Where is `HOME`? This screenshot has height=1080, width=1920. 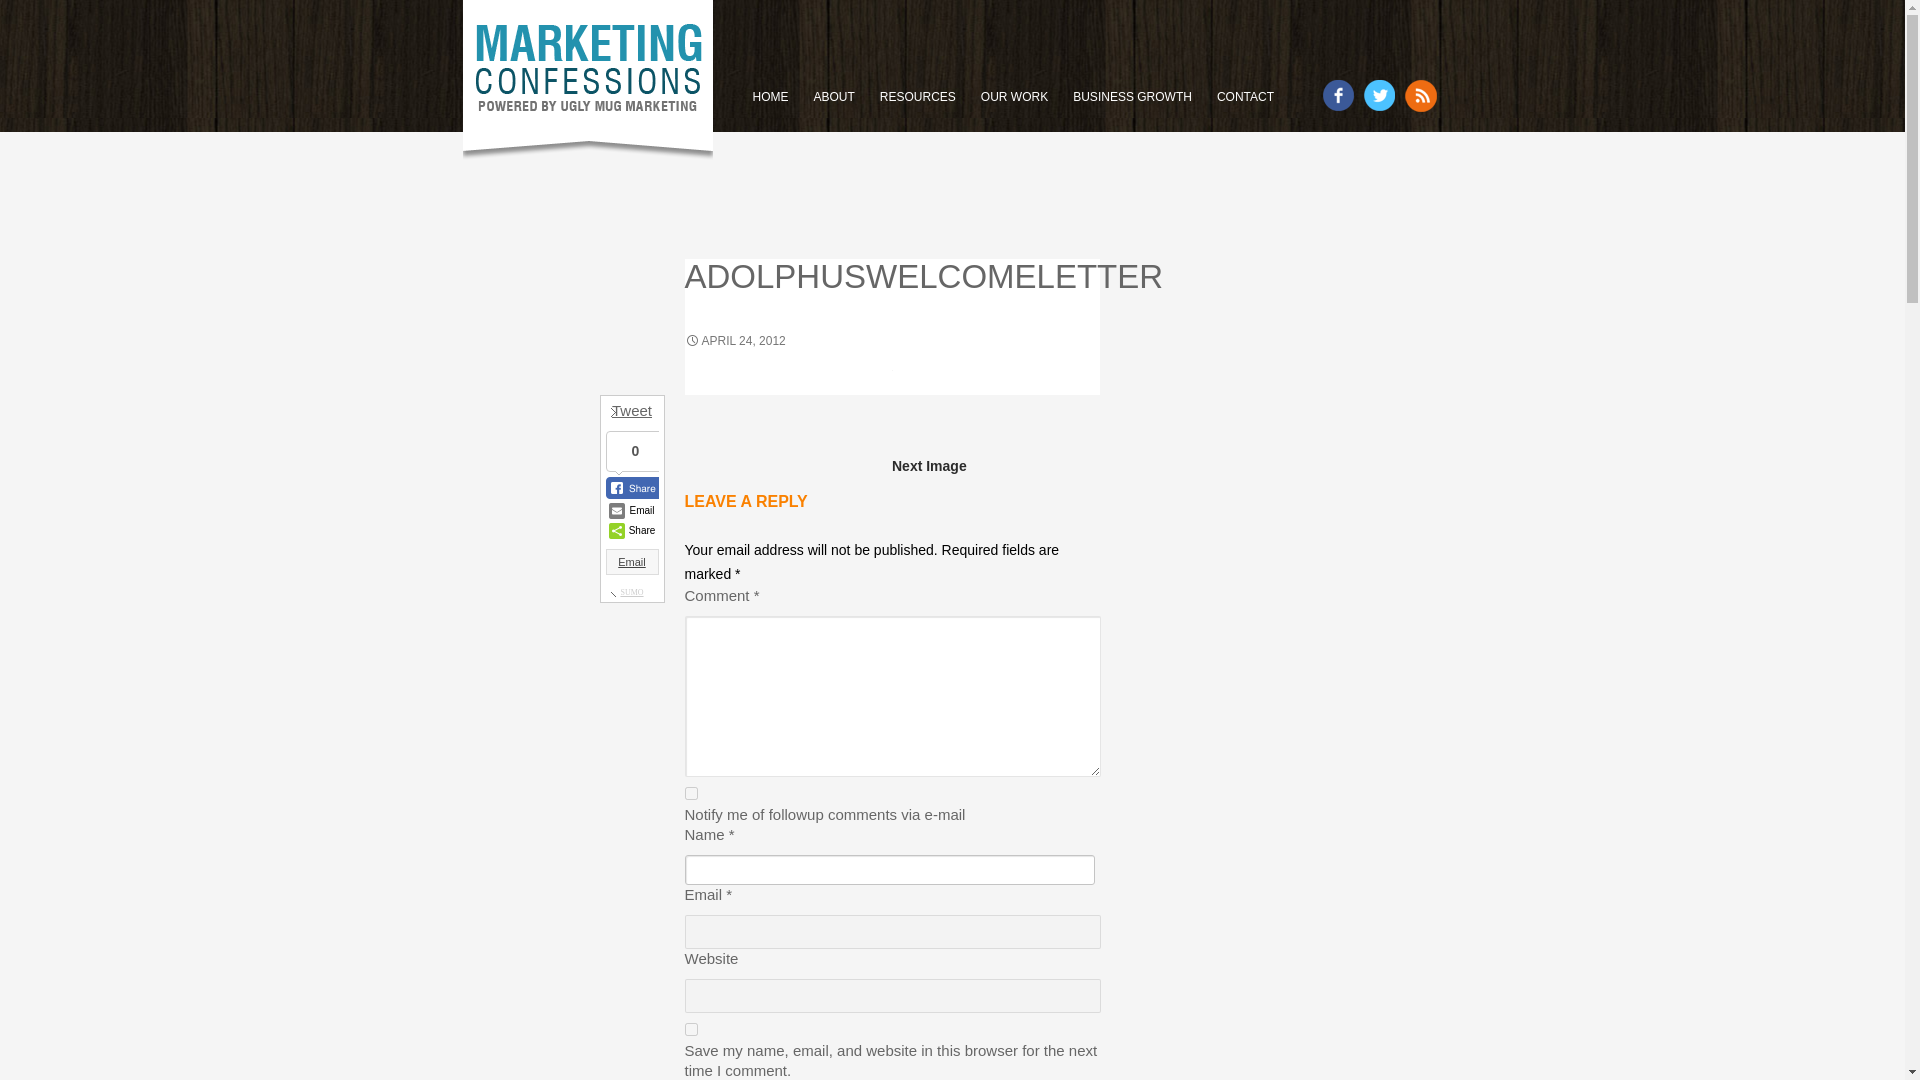
HOME is located at coordinates (770, 96).